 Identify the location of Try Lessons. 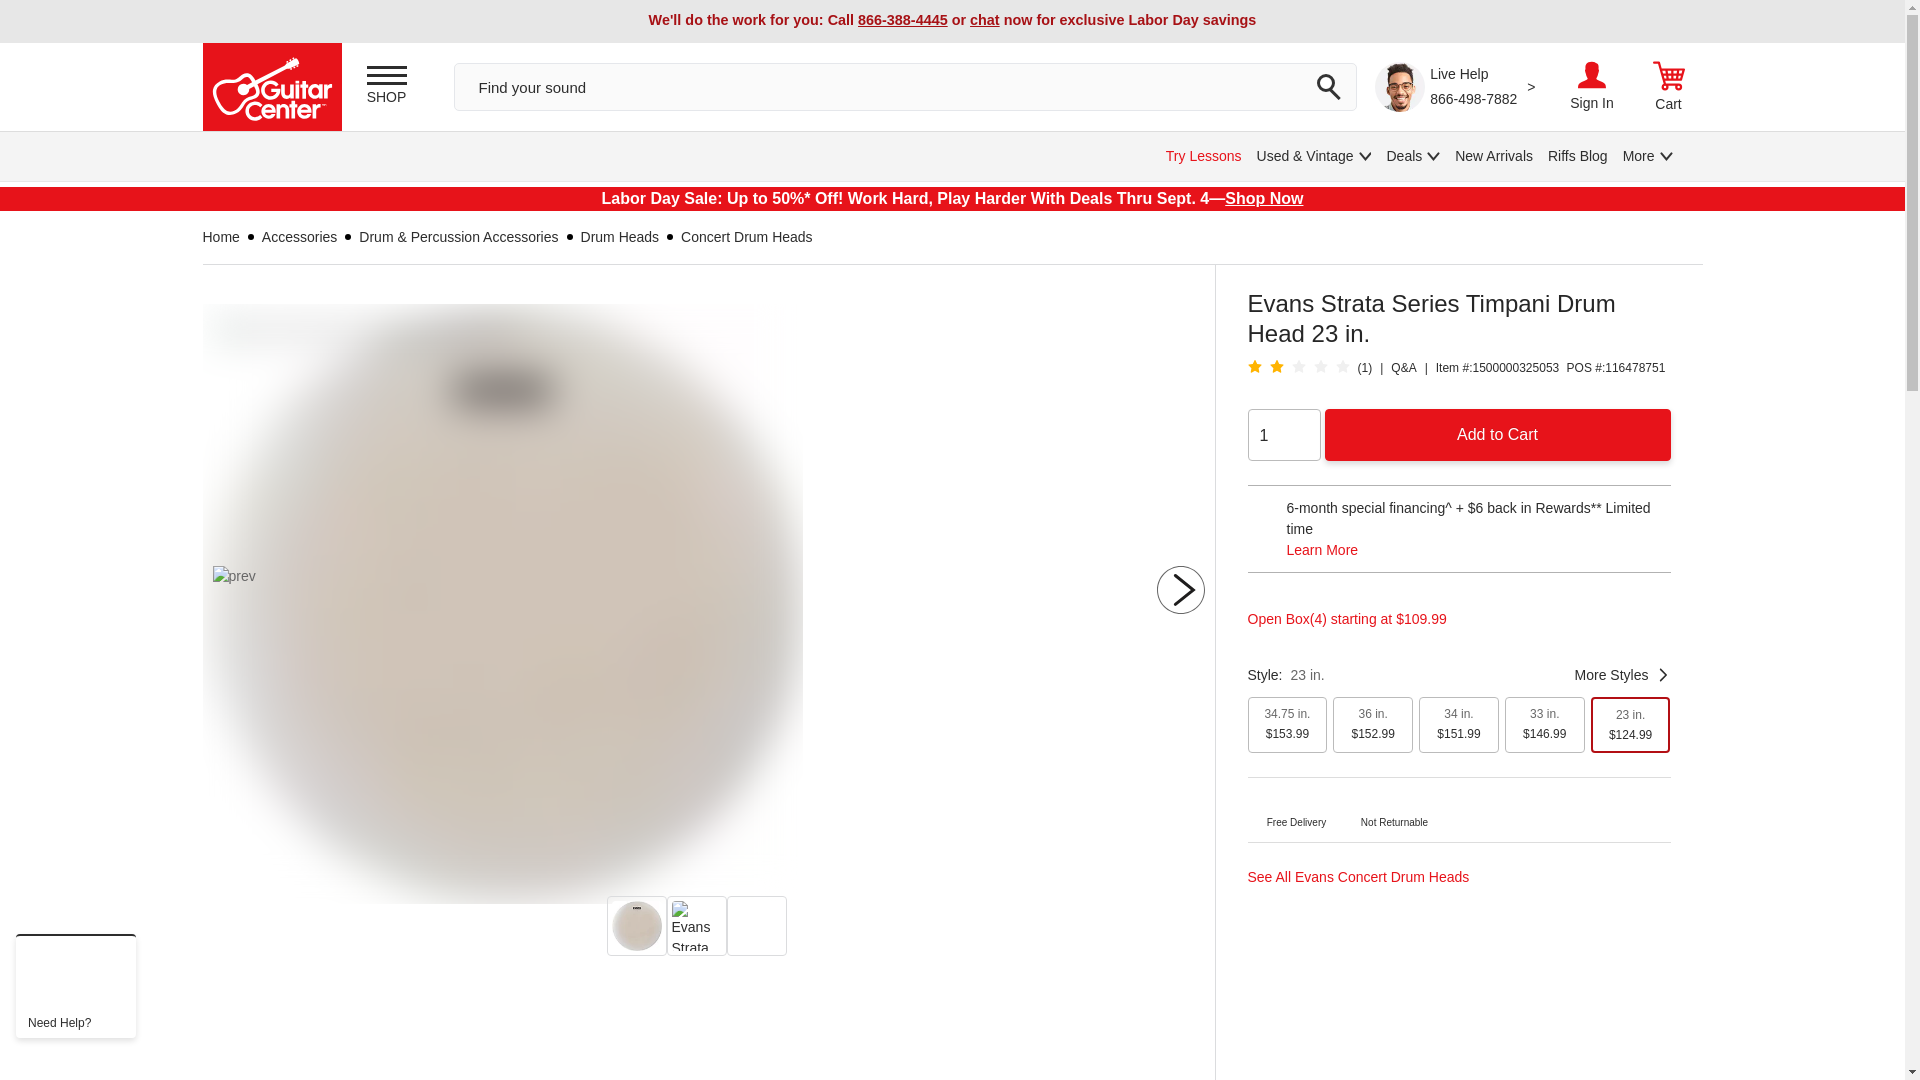
(1204, 156).